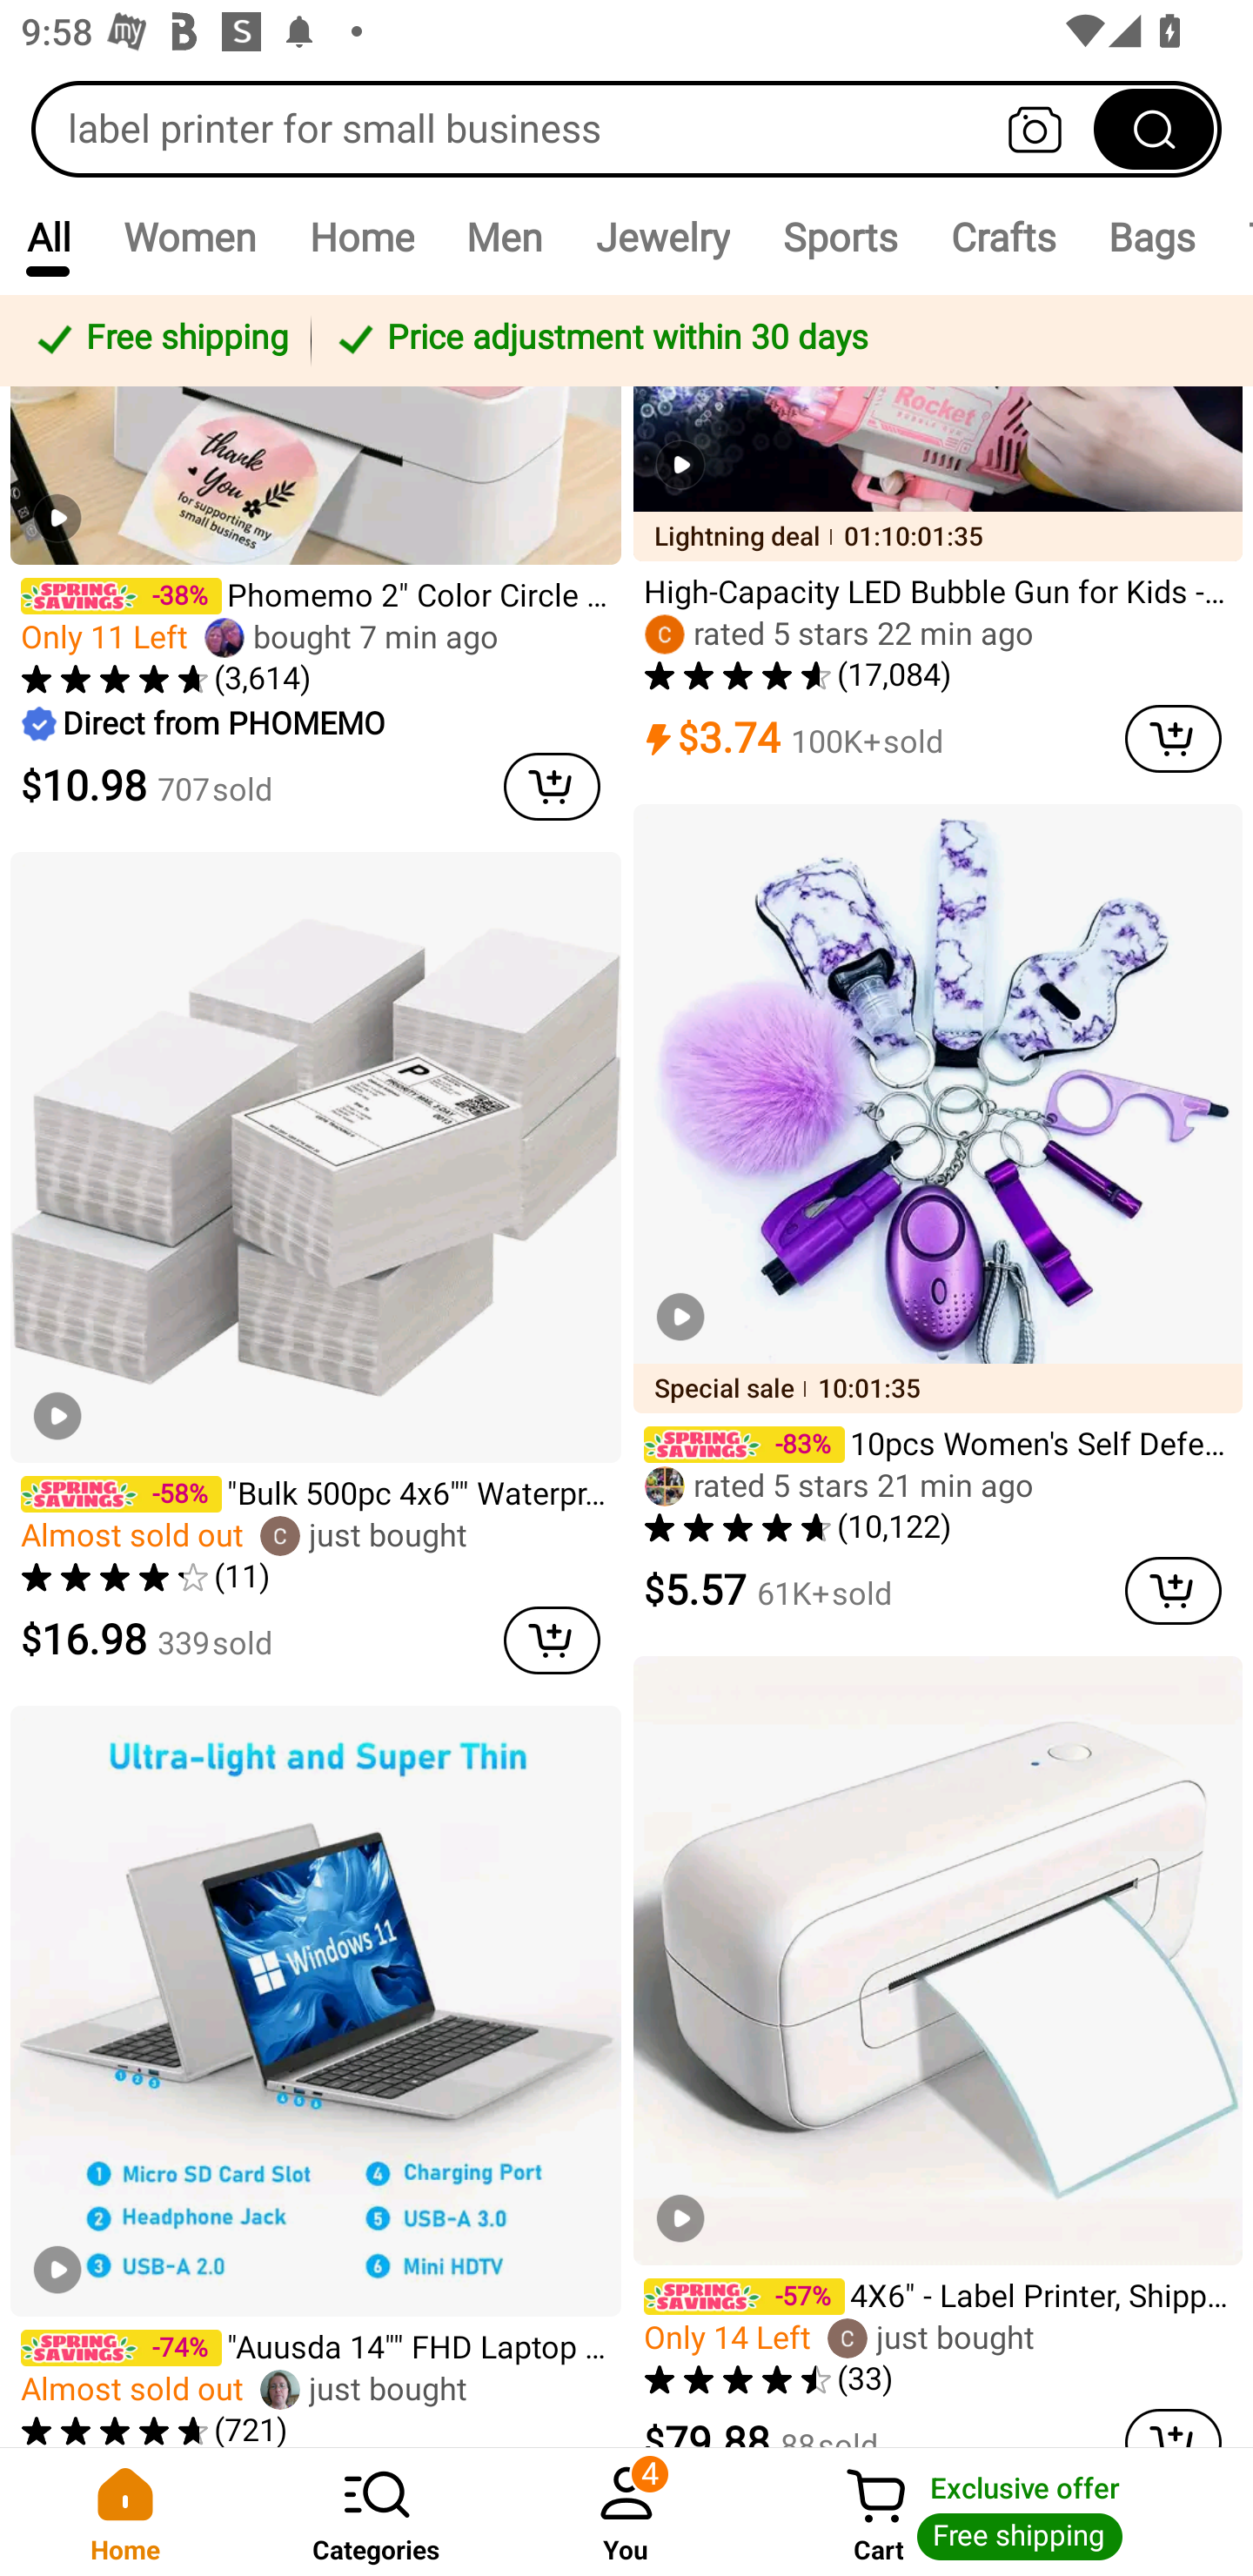 Image resolution: width=1253 pixels, height=2576 pixels. Describe the element at coordinates (504, 237) in the screenshot. I see `Men` at that location.